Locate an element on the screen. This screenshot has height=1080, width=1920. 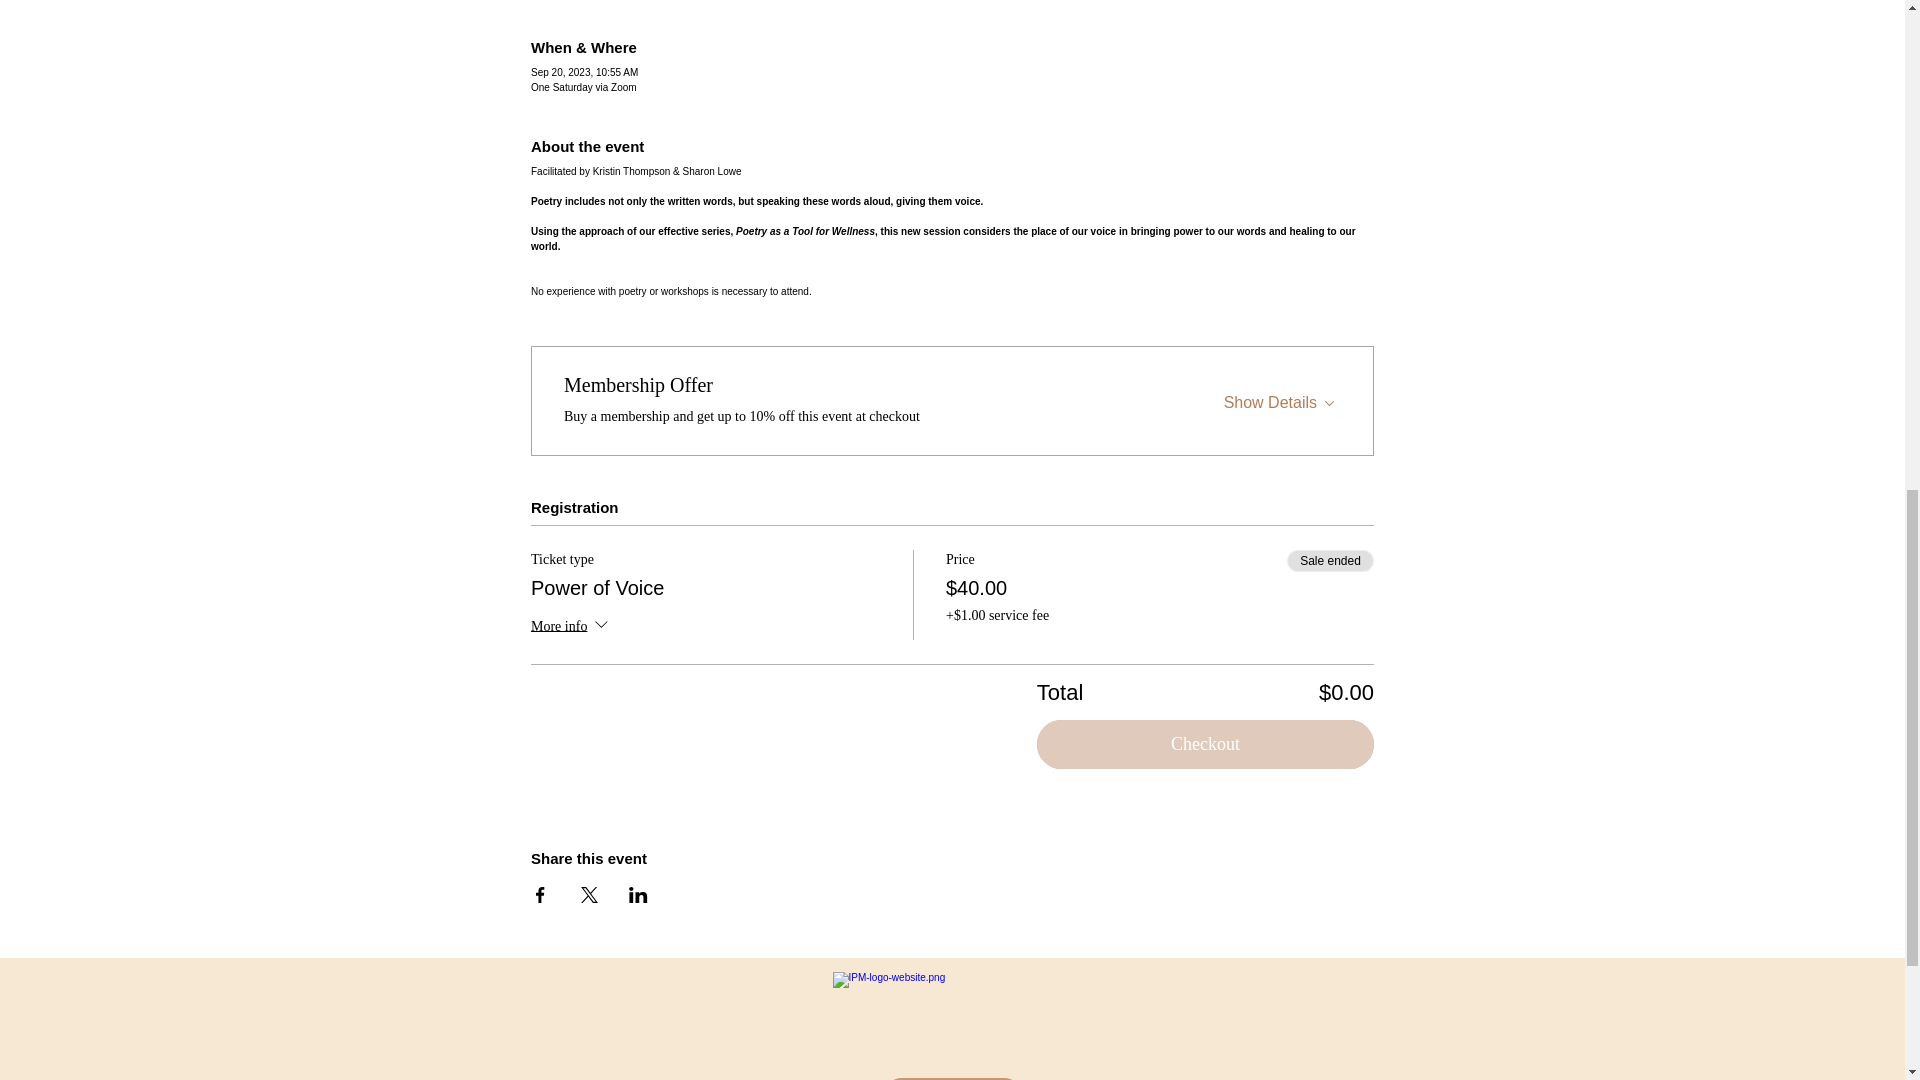
Show Details is located at coordinates (1282, 398).